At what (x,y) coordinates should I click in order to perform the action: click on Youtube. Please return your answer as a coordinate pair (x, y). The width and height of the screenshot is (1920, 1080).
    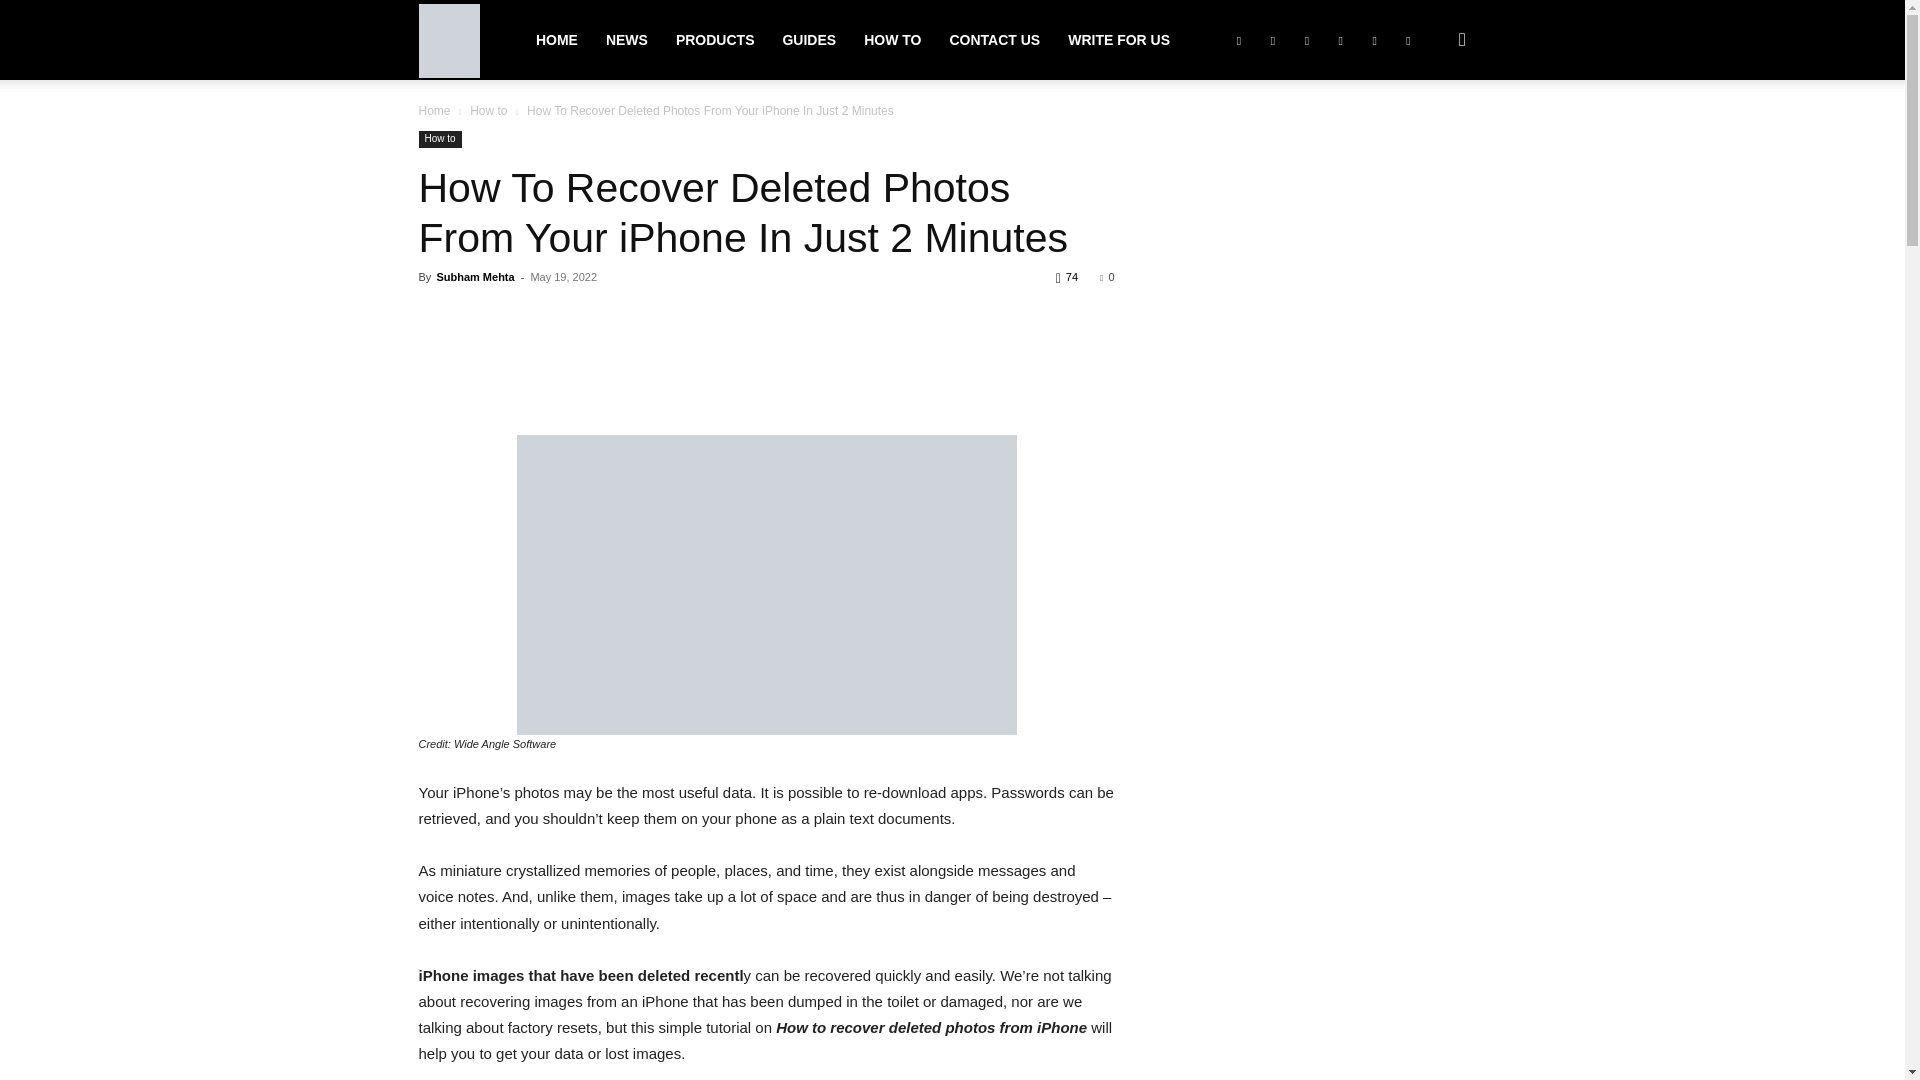
    Looking at the image, I should click on (1408, 40).